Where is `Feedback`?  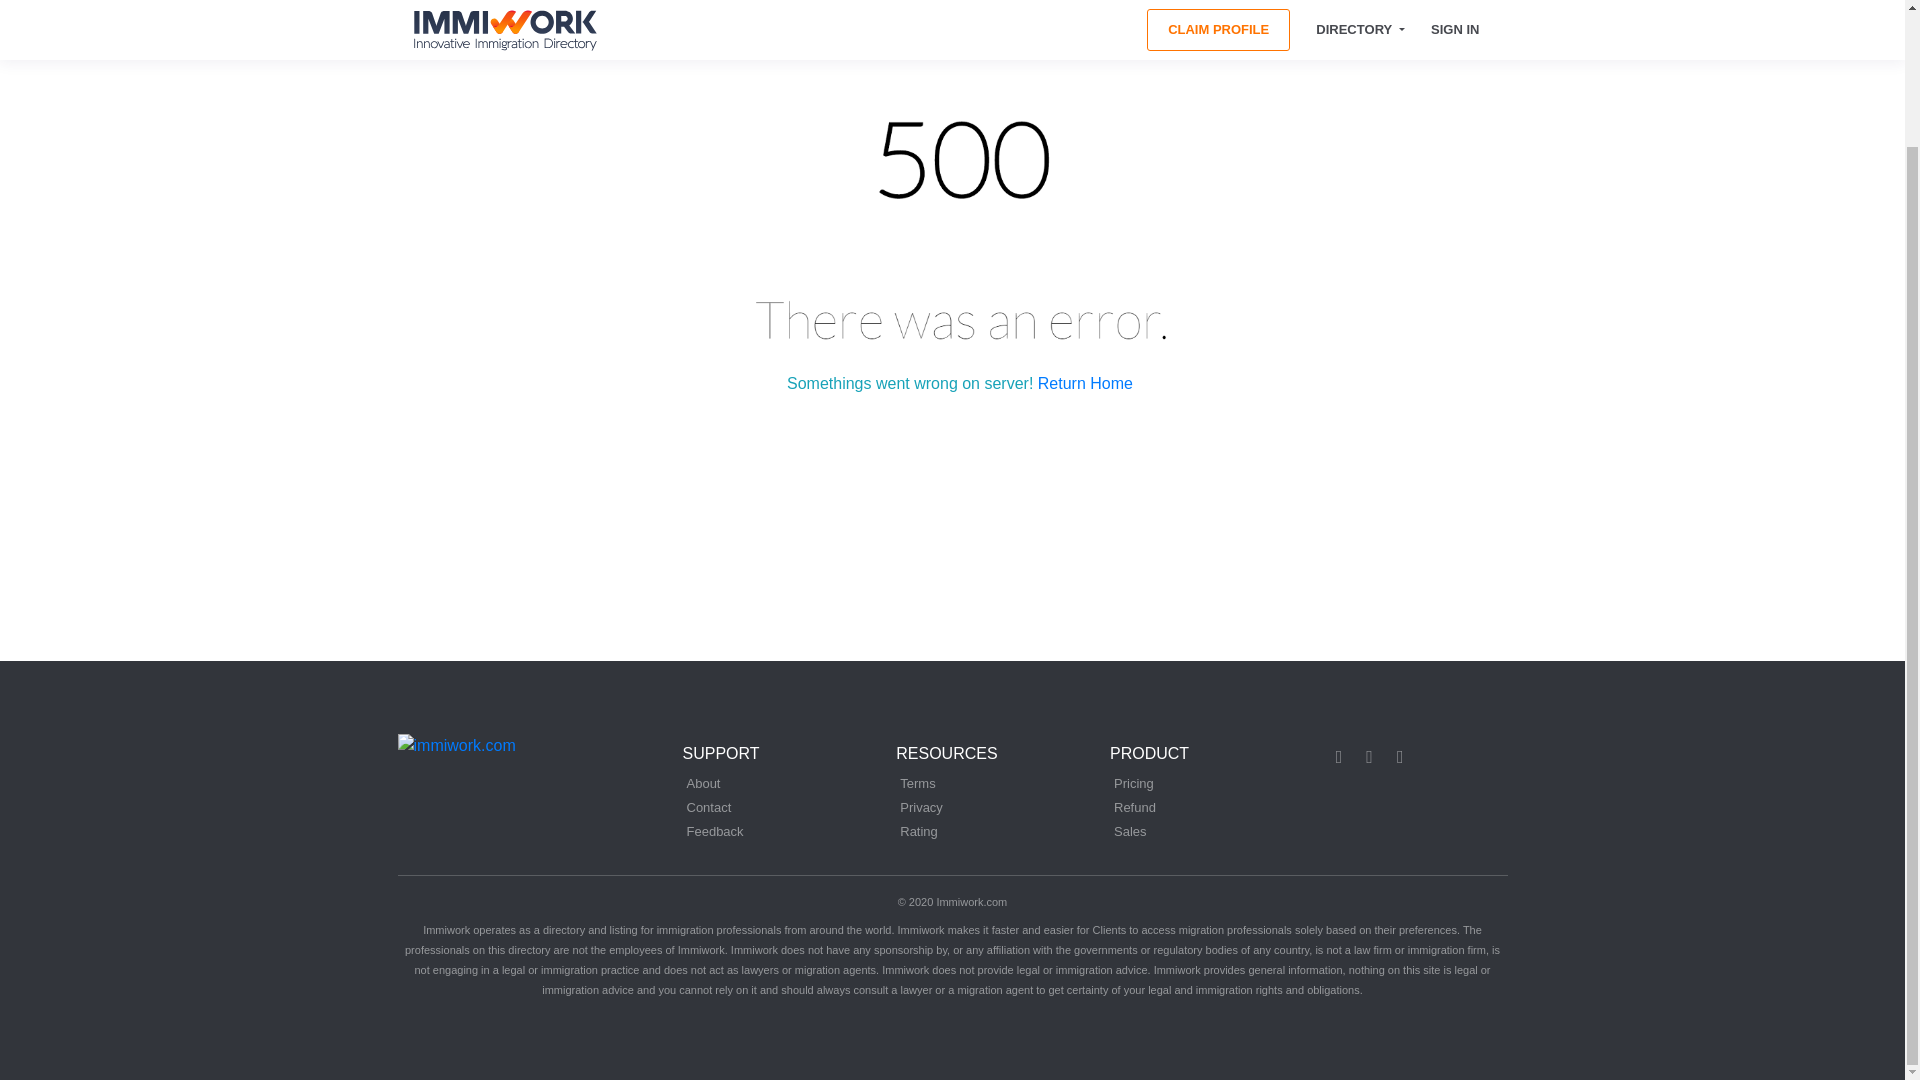
Feedback is located at coordinates (714, 832).